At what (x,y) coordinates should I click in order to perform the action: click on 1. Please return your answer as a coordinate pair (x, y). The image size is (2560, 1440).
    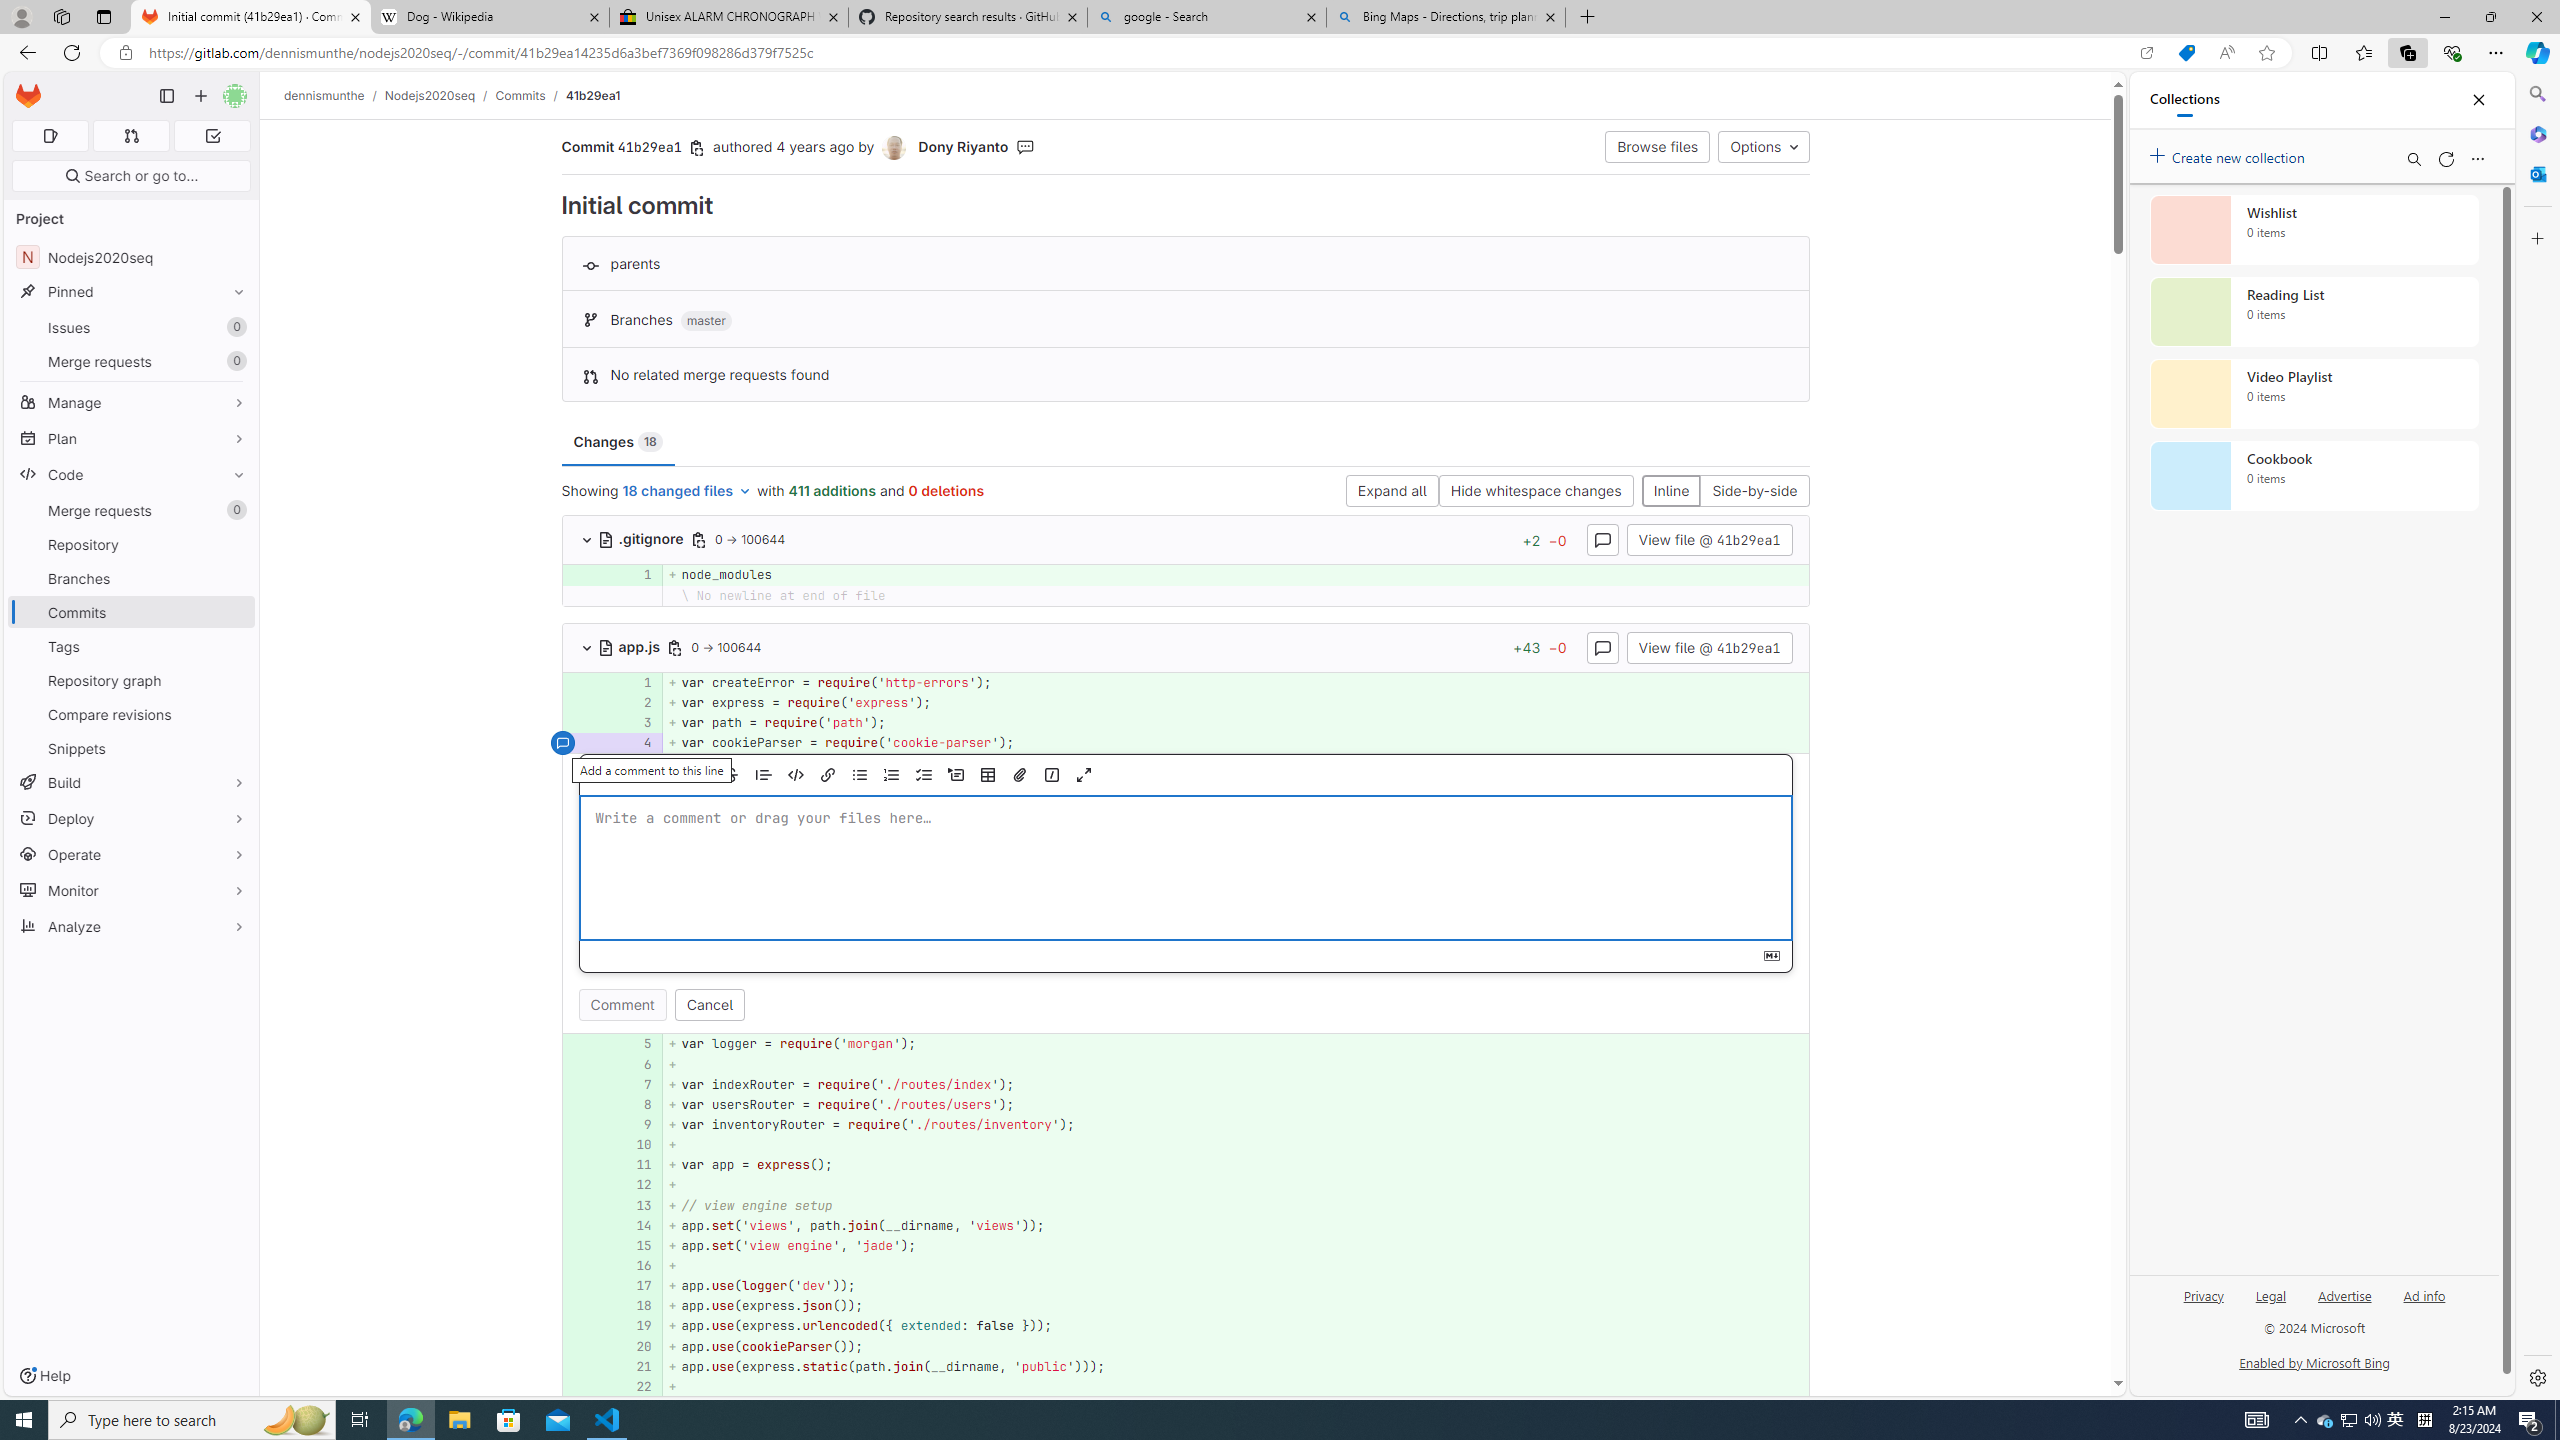
    Looking at the image, I should click on (634, 682).